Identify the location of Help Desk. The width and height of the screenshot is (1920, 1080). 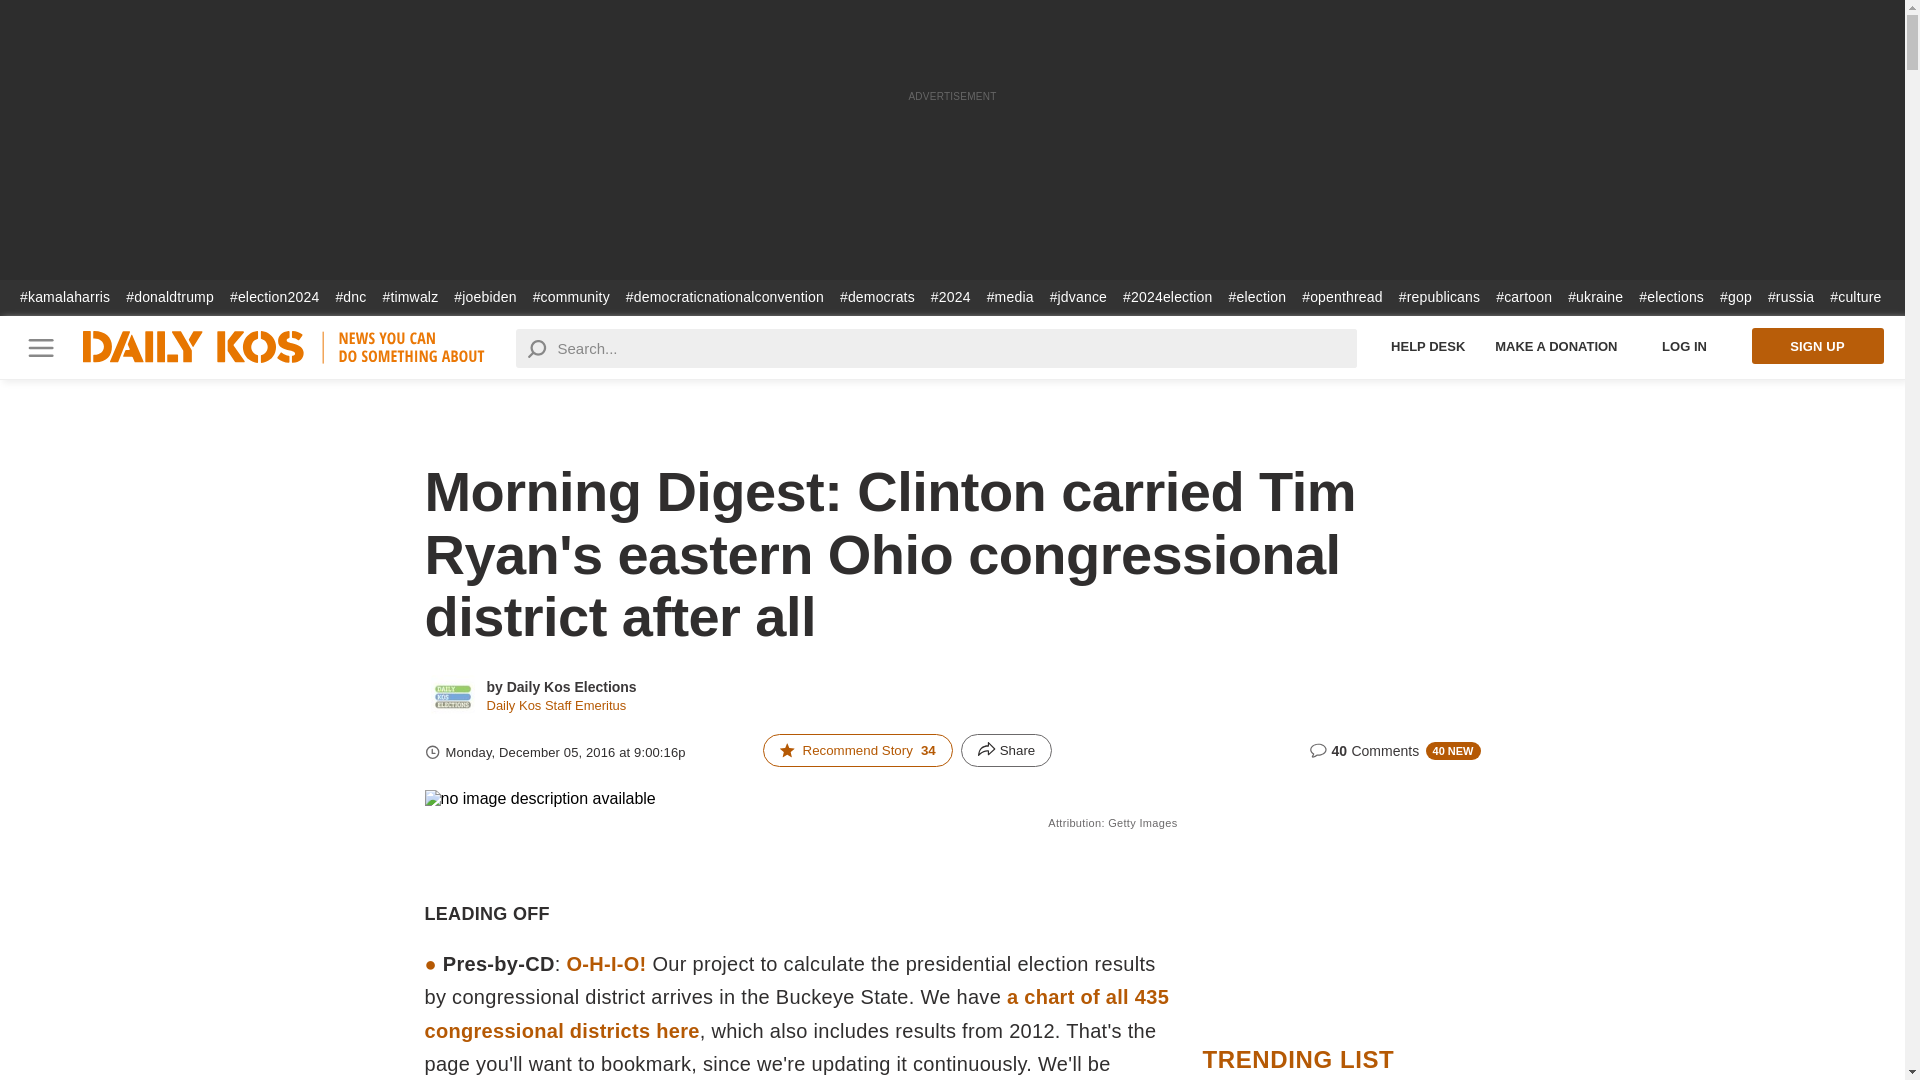
(1428, 346).